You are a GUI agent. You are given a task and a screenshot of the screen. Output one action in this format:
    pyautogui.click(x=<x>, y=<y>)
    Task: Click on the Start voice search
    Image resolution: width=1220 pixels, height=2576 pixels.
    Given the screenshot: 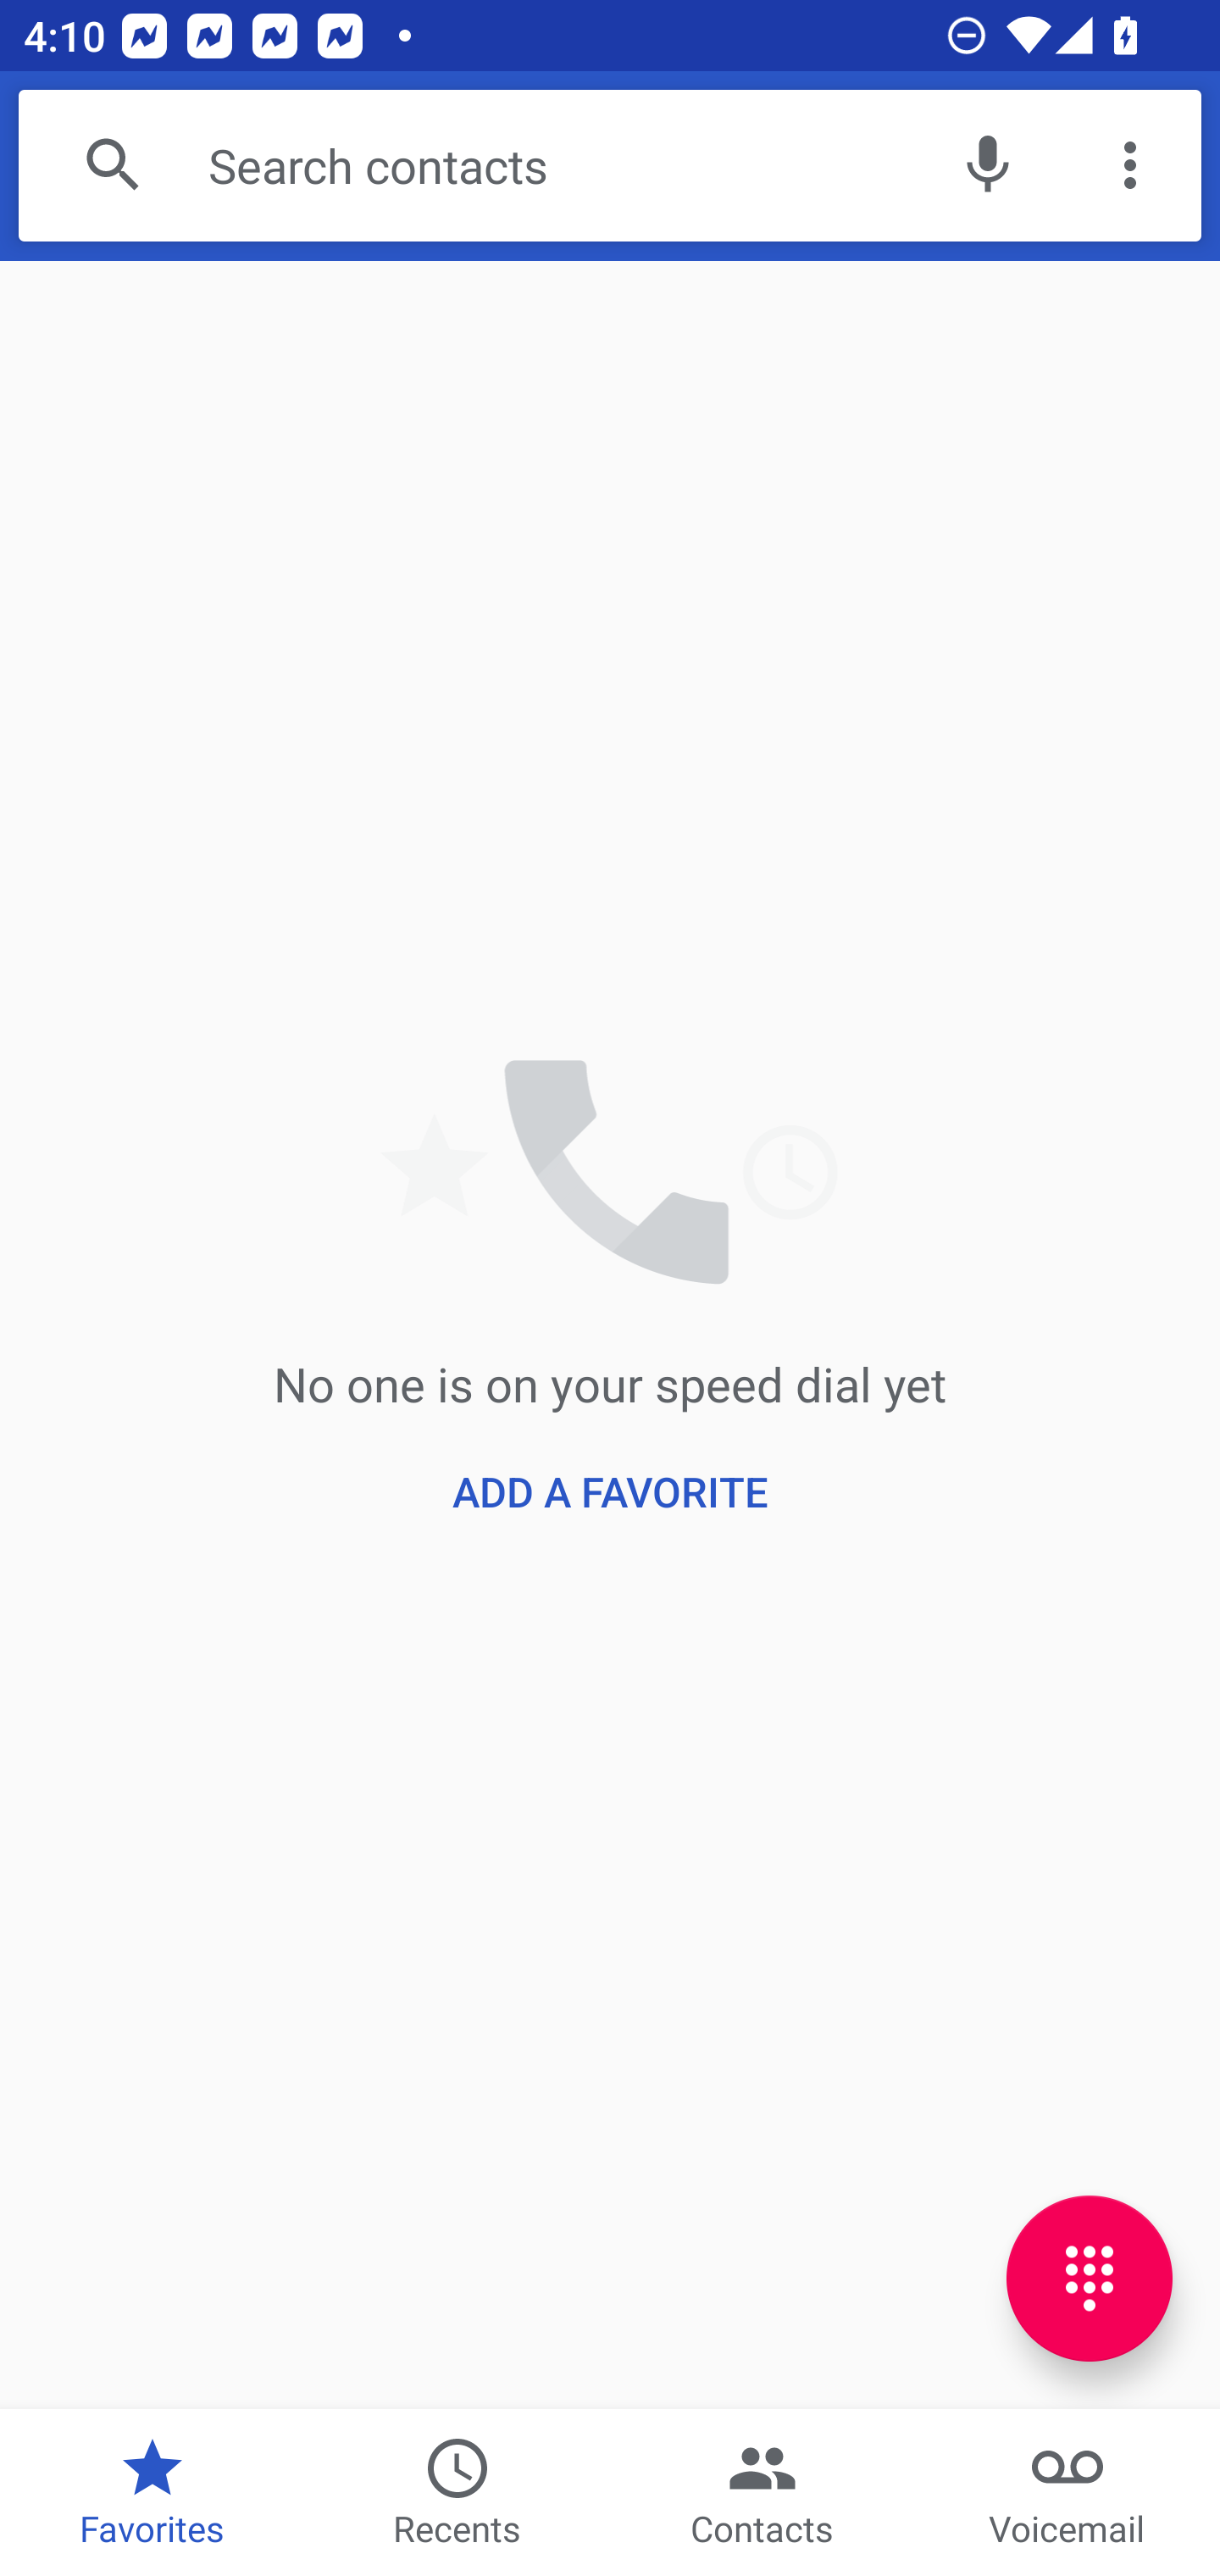 What is the action you would take?
    pyautogui.click(x=987, y=166)
    